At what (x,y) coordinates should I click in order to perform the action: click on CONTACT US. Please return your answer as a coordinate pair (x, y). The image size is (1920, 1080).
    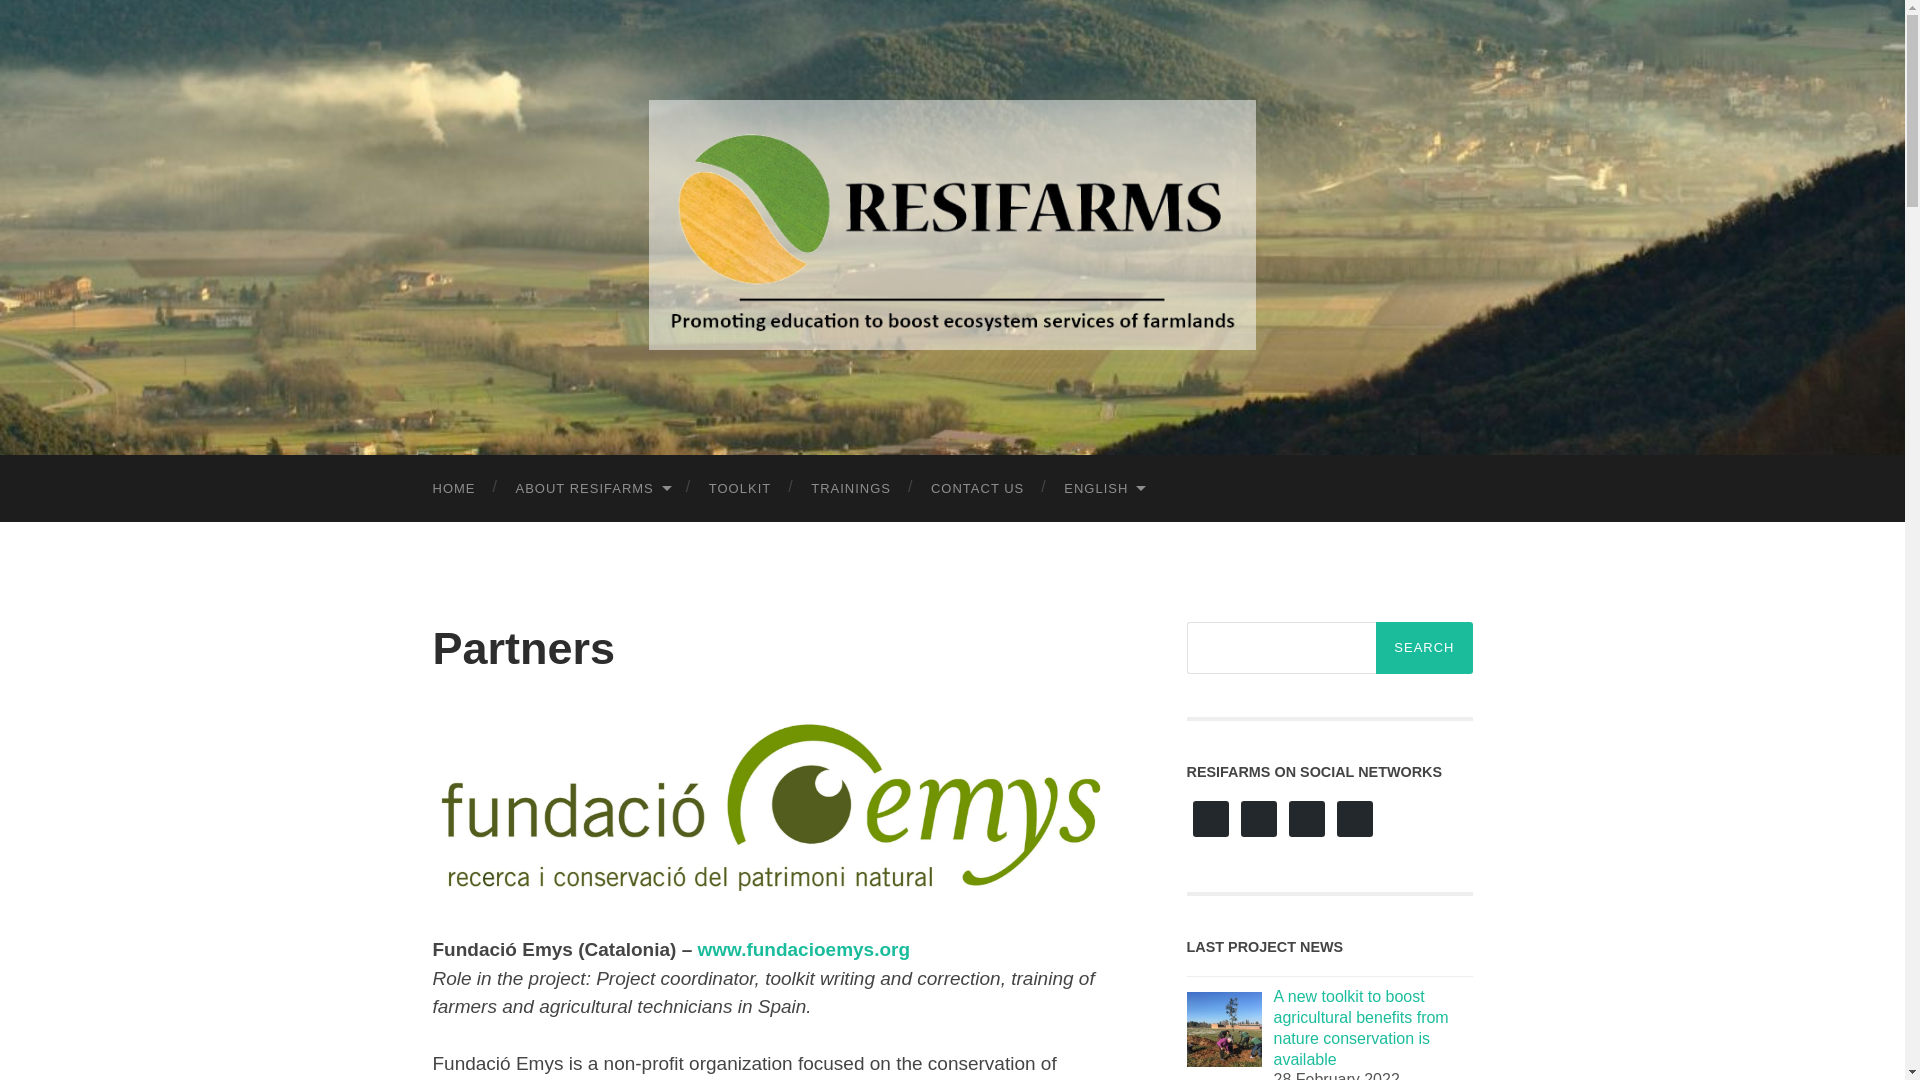
    Looking at the image, I should click on (977, 488).